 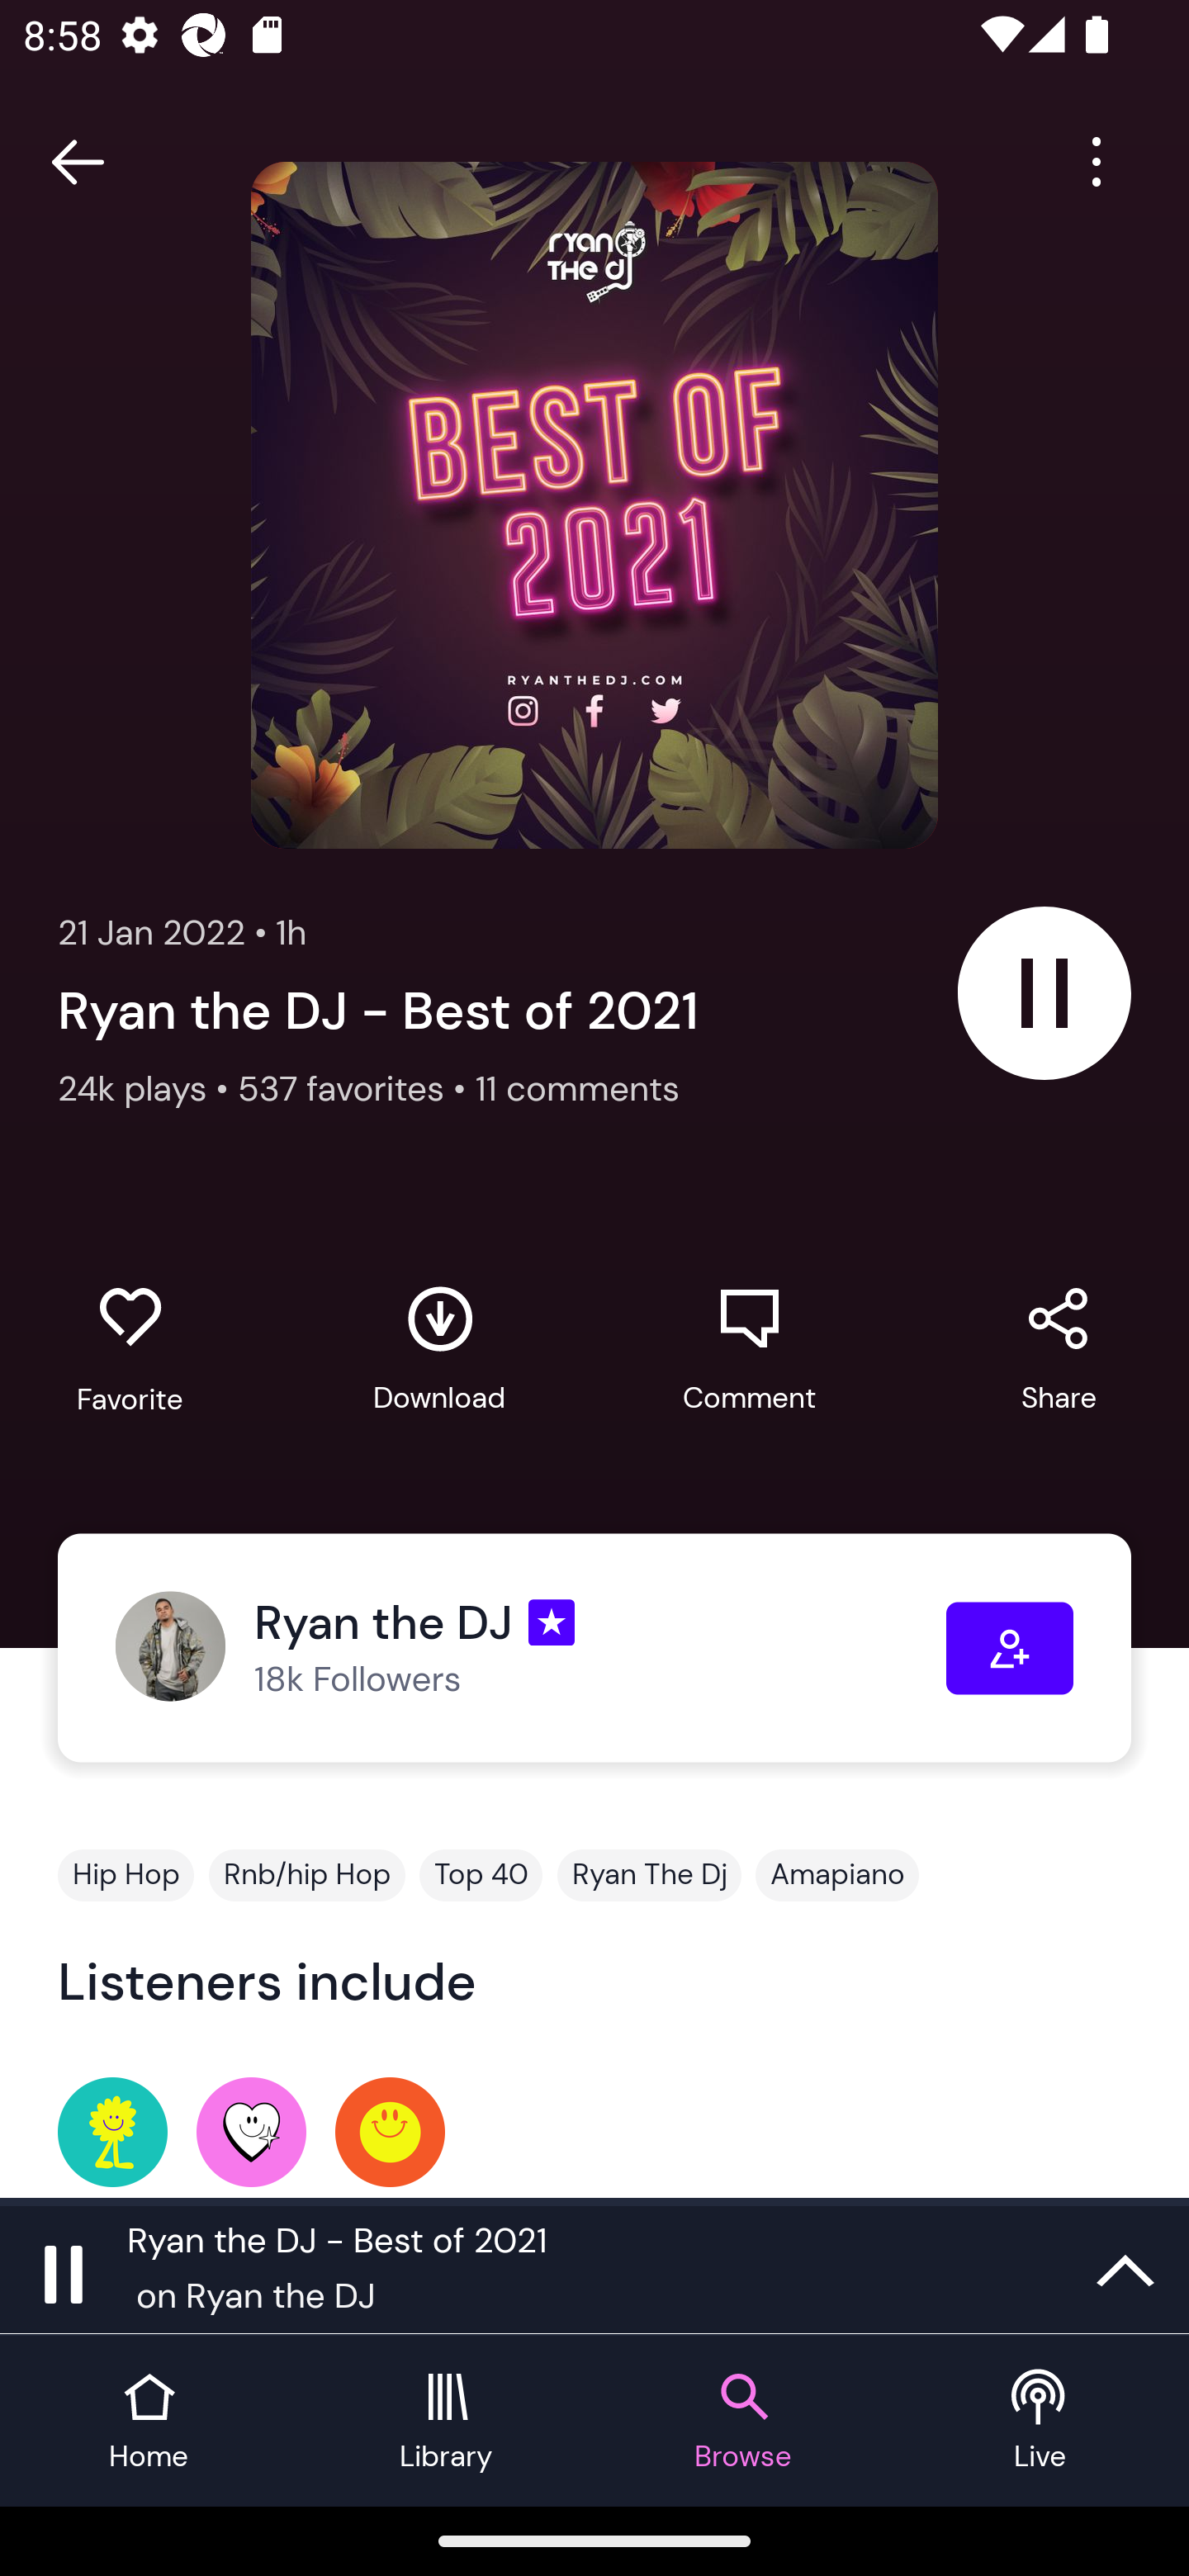 What do you see at coordinates (149, 2421) in the screenshot?
I see `Home tab Home` at bounding box center [149, 2421].